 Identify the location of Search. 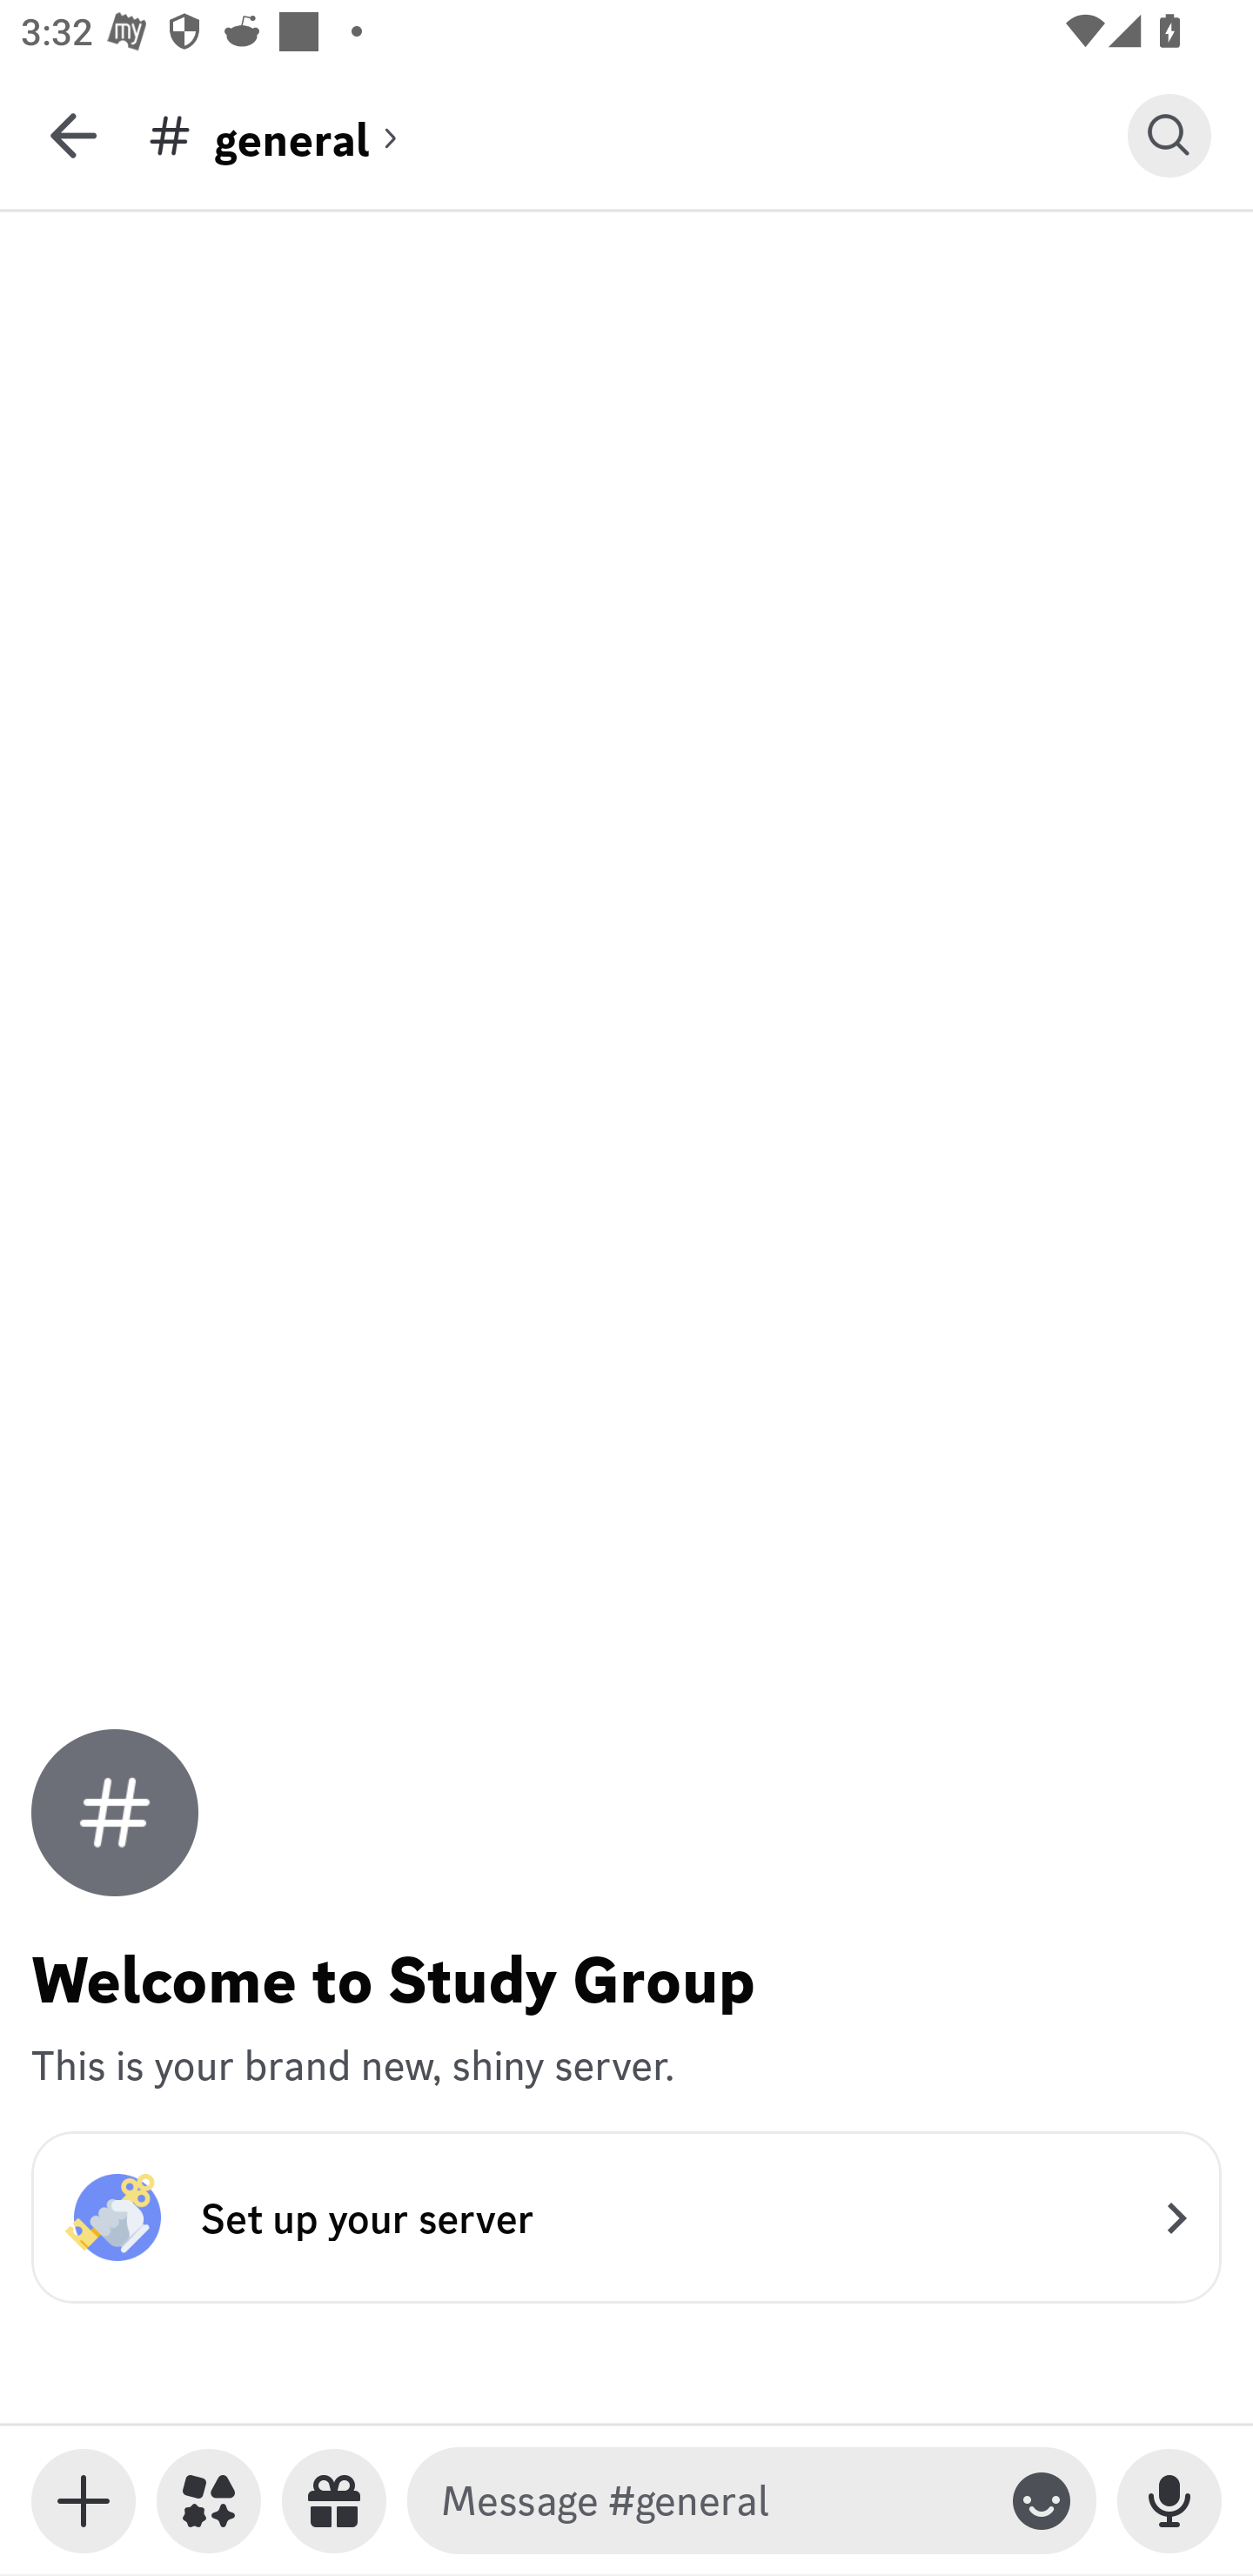
(1169, 135).